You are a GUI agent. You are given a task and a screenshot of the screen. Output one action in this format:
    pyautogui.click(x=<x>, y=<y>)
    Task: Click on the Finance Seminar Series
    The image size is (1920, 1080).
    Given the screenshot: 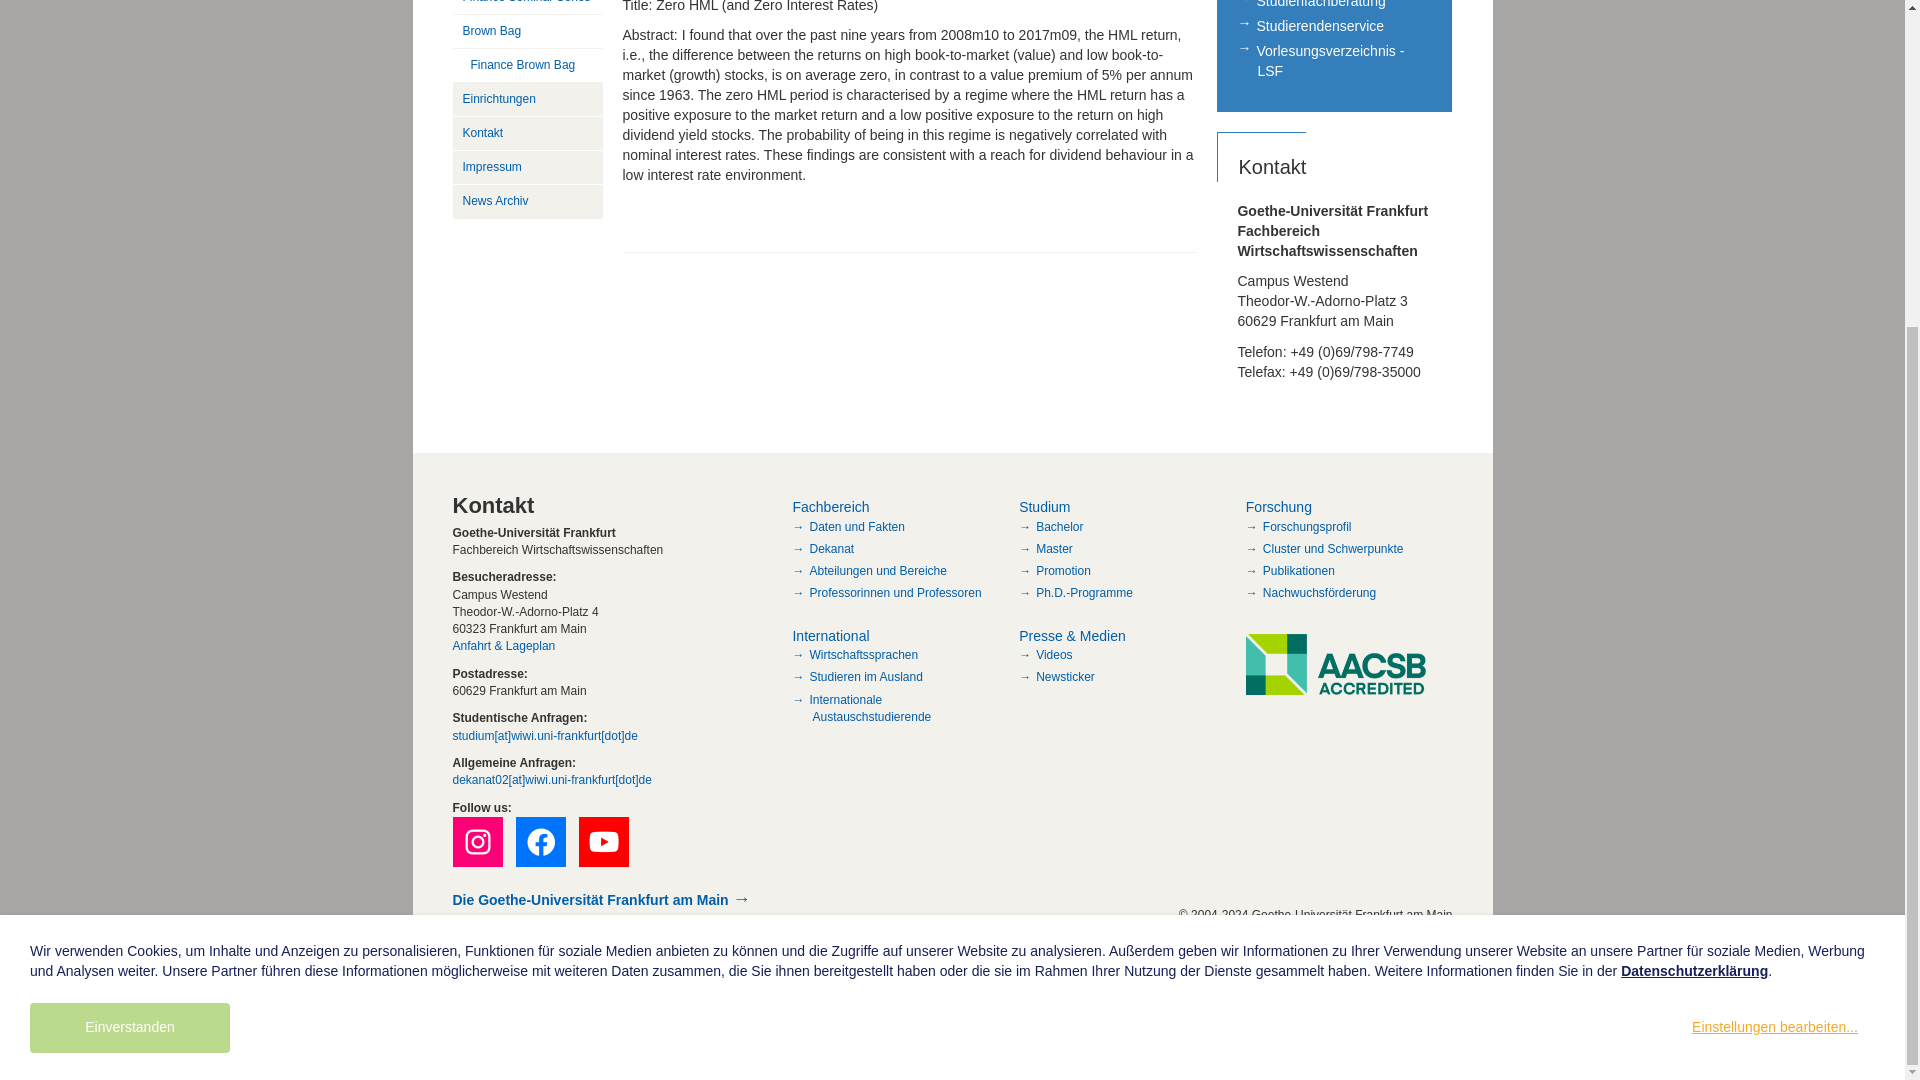 What is the action you would take?
    pyautogui.click(x=526, y=8)
    